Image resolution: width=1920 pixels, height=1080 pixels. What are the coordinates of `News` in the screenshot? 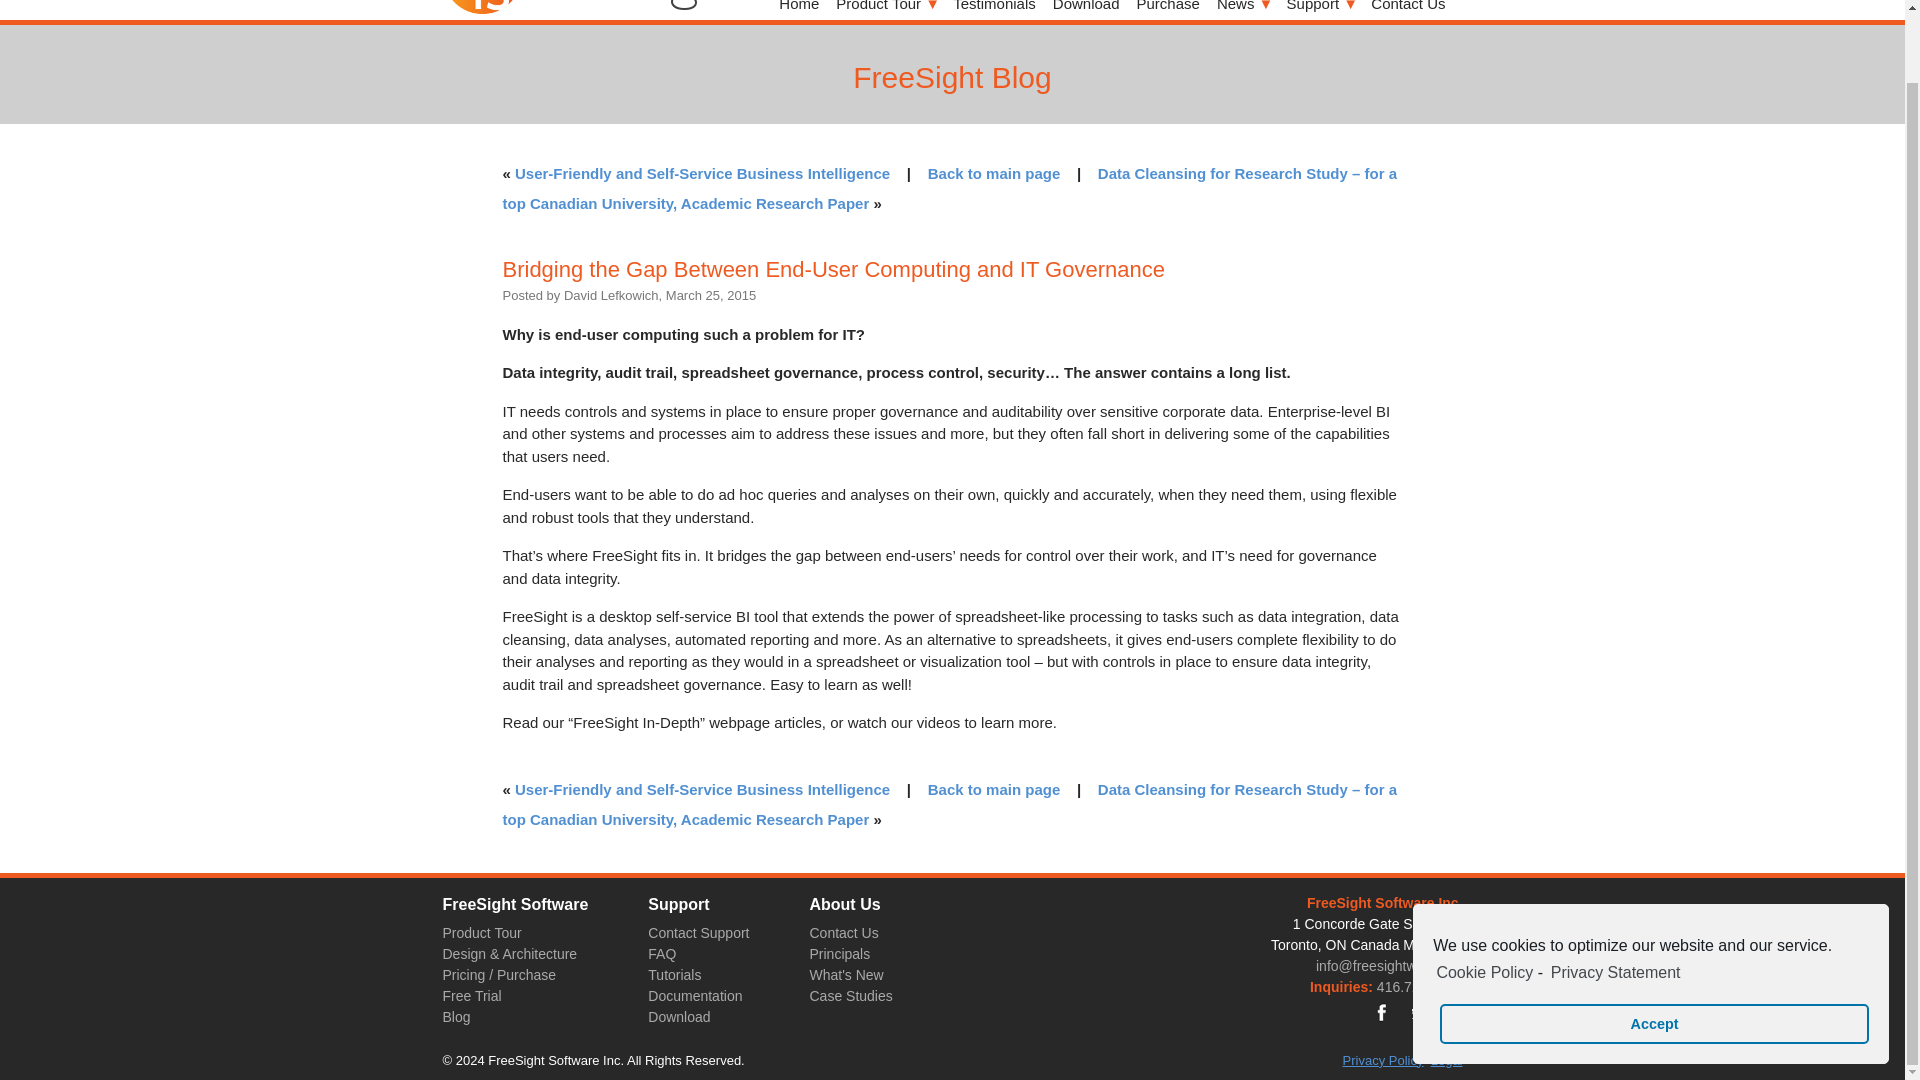 It's located at (1243, 10).